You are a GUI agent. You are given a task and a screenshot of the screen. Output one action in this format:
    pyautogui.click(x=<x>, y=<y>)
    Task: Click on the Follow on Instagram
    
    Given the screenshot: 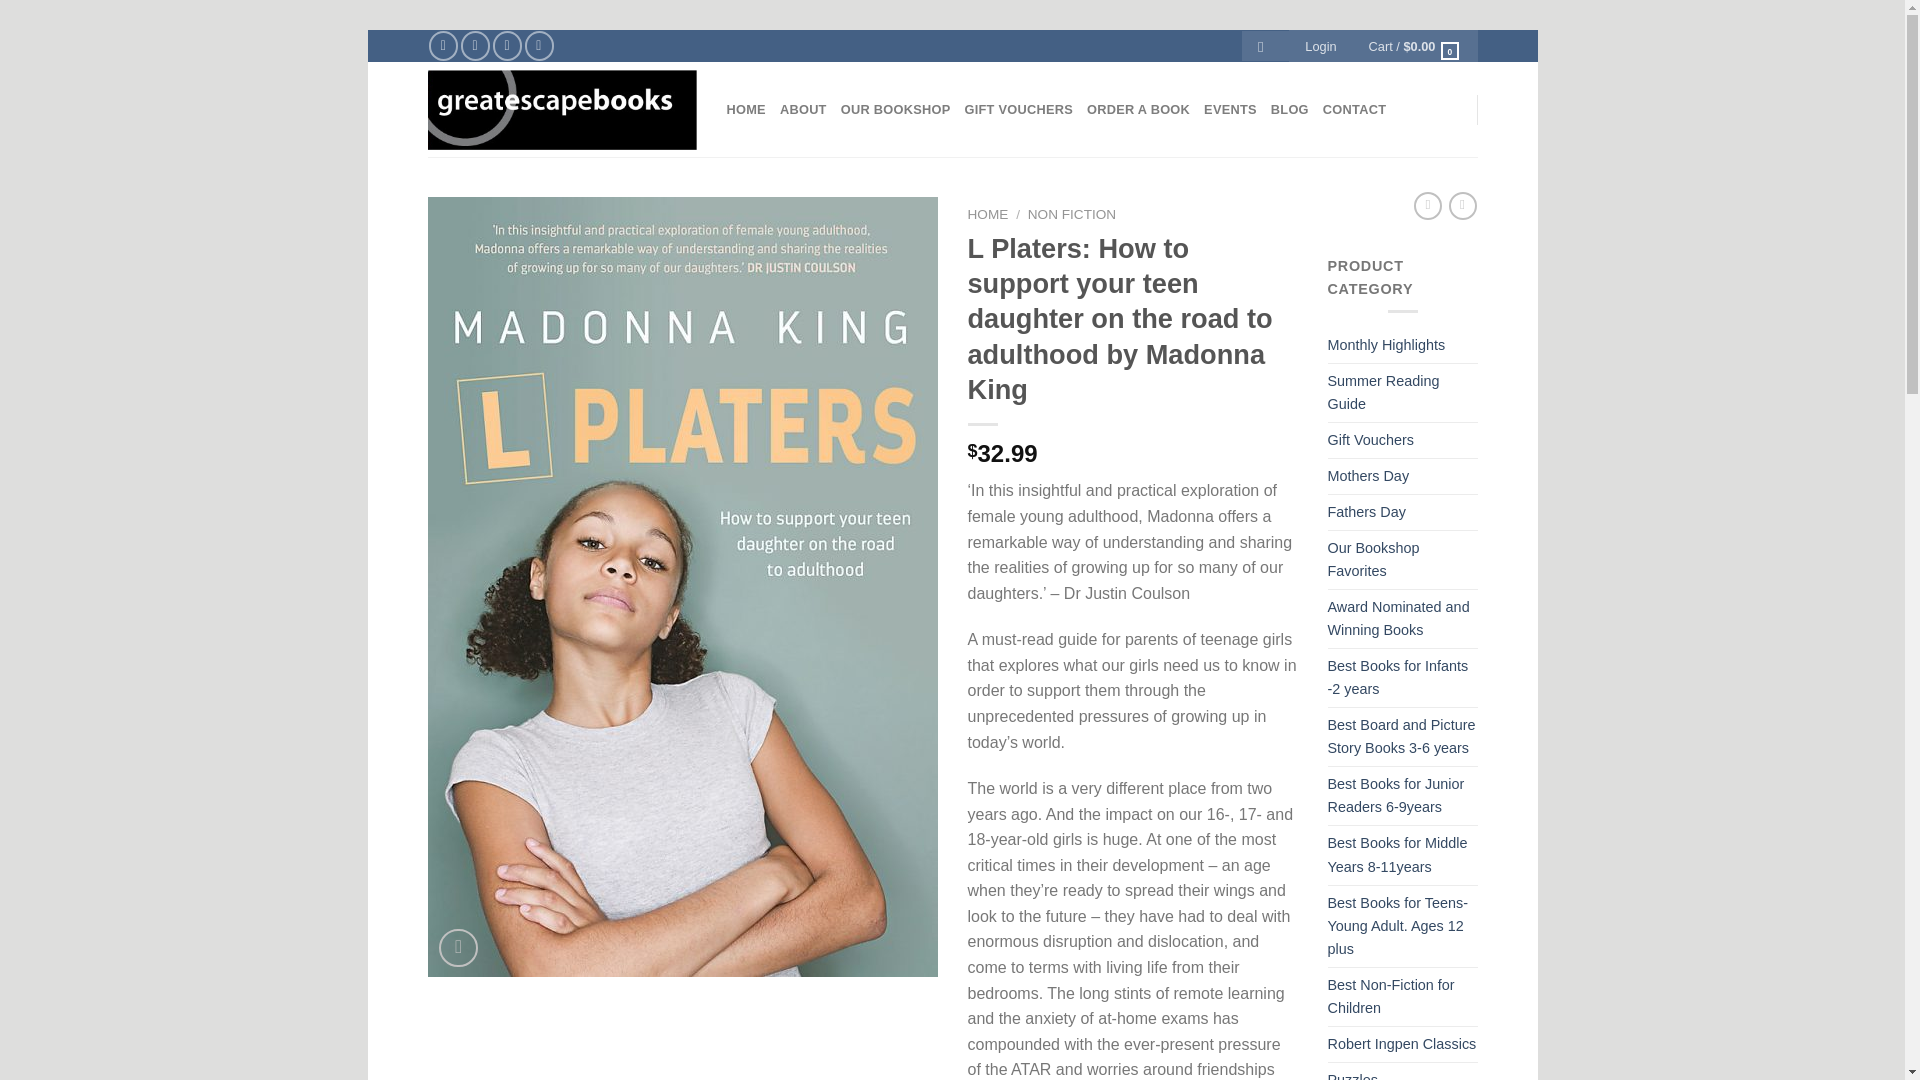 What is the action you would take?
    pyautogui.click(x=474, y=46)
    